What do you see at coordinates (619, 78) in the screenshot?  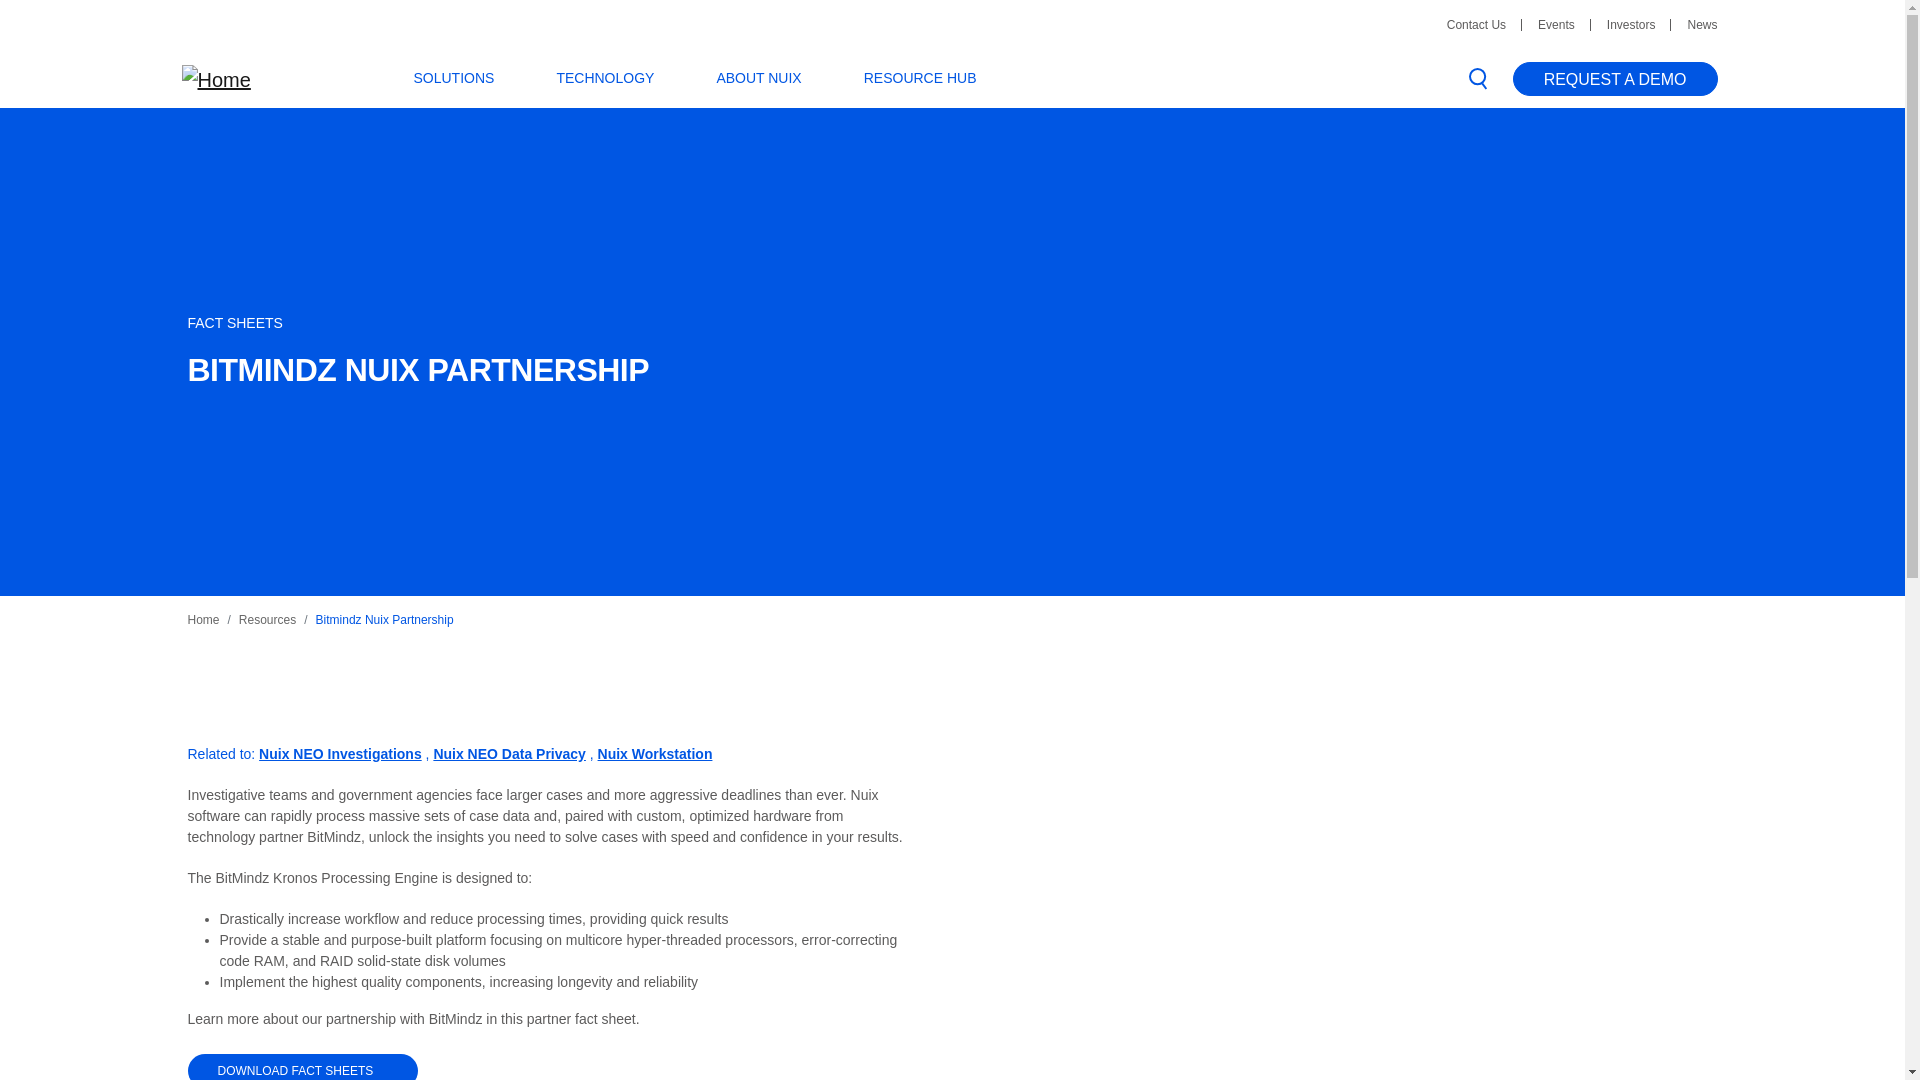 I see `TECHNOLOGY` at bounding box center [619, 78].